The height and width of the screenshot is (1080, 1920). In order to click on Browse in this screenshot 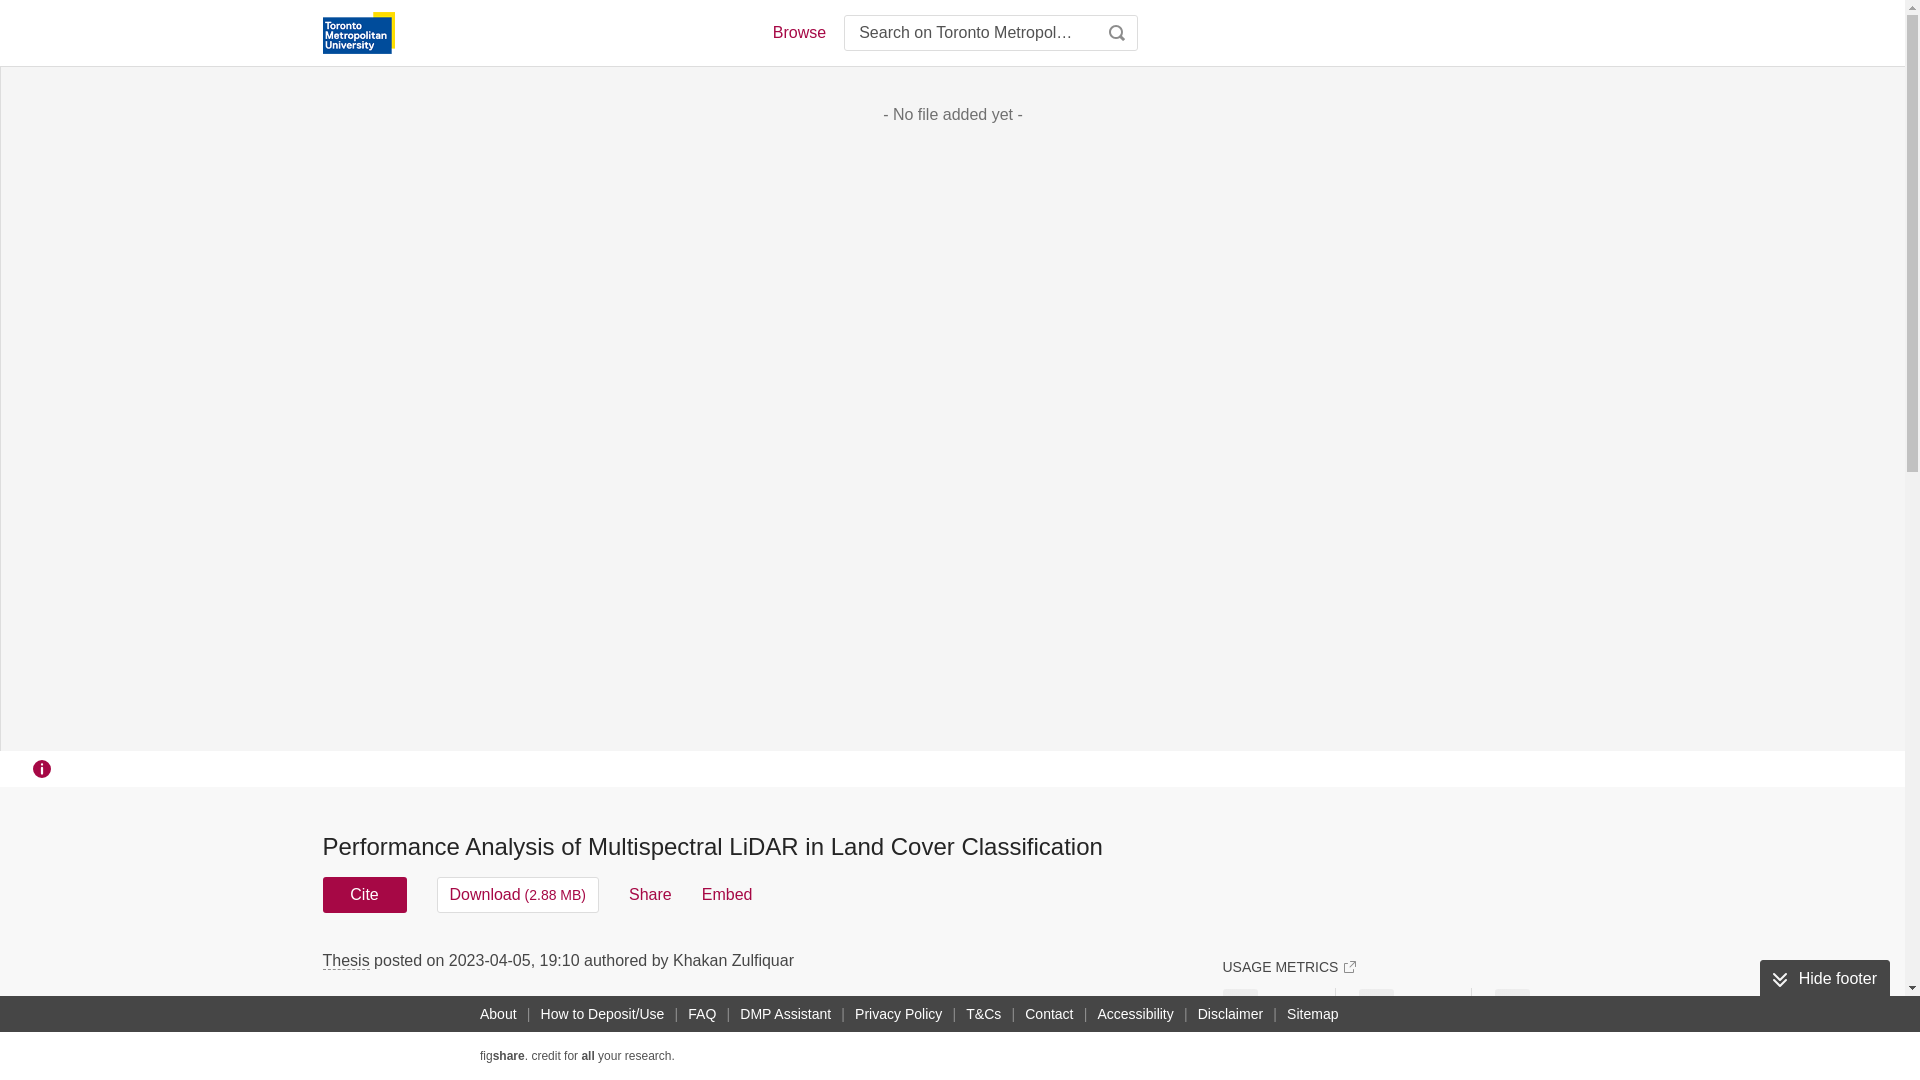, I will do `click(798, 32)`.